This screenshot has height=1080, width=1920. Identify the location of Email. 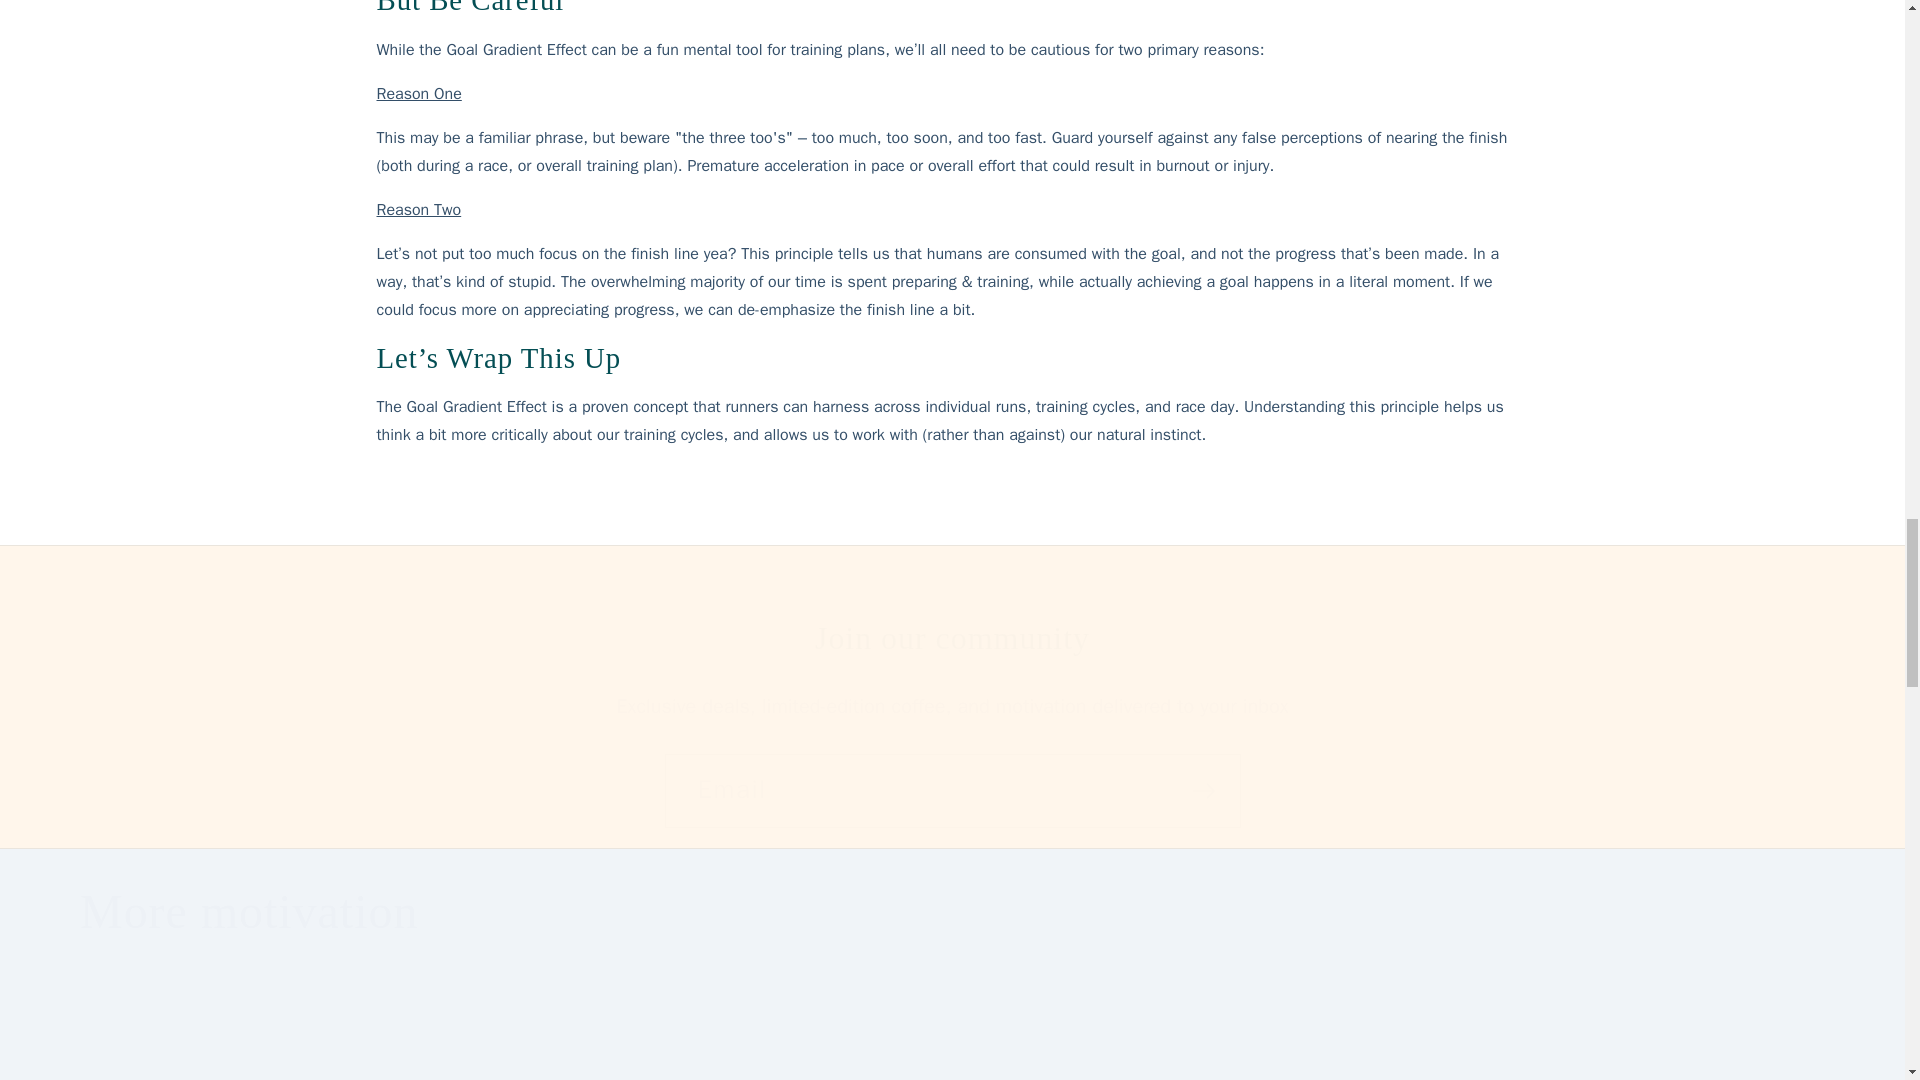
(952, 790).